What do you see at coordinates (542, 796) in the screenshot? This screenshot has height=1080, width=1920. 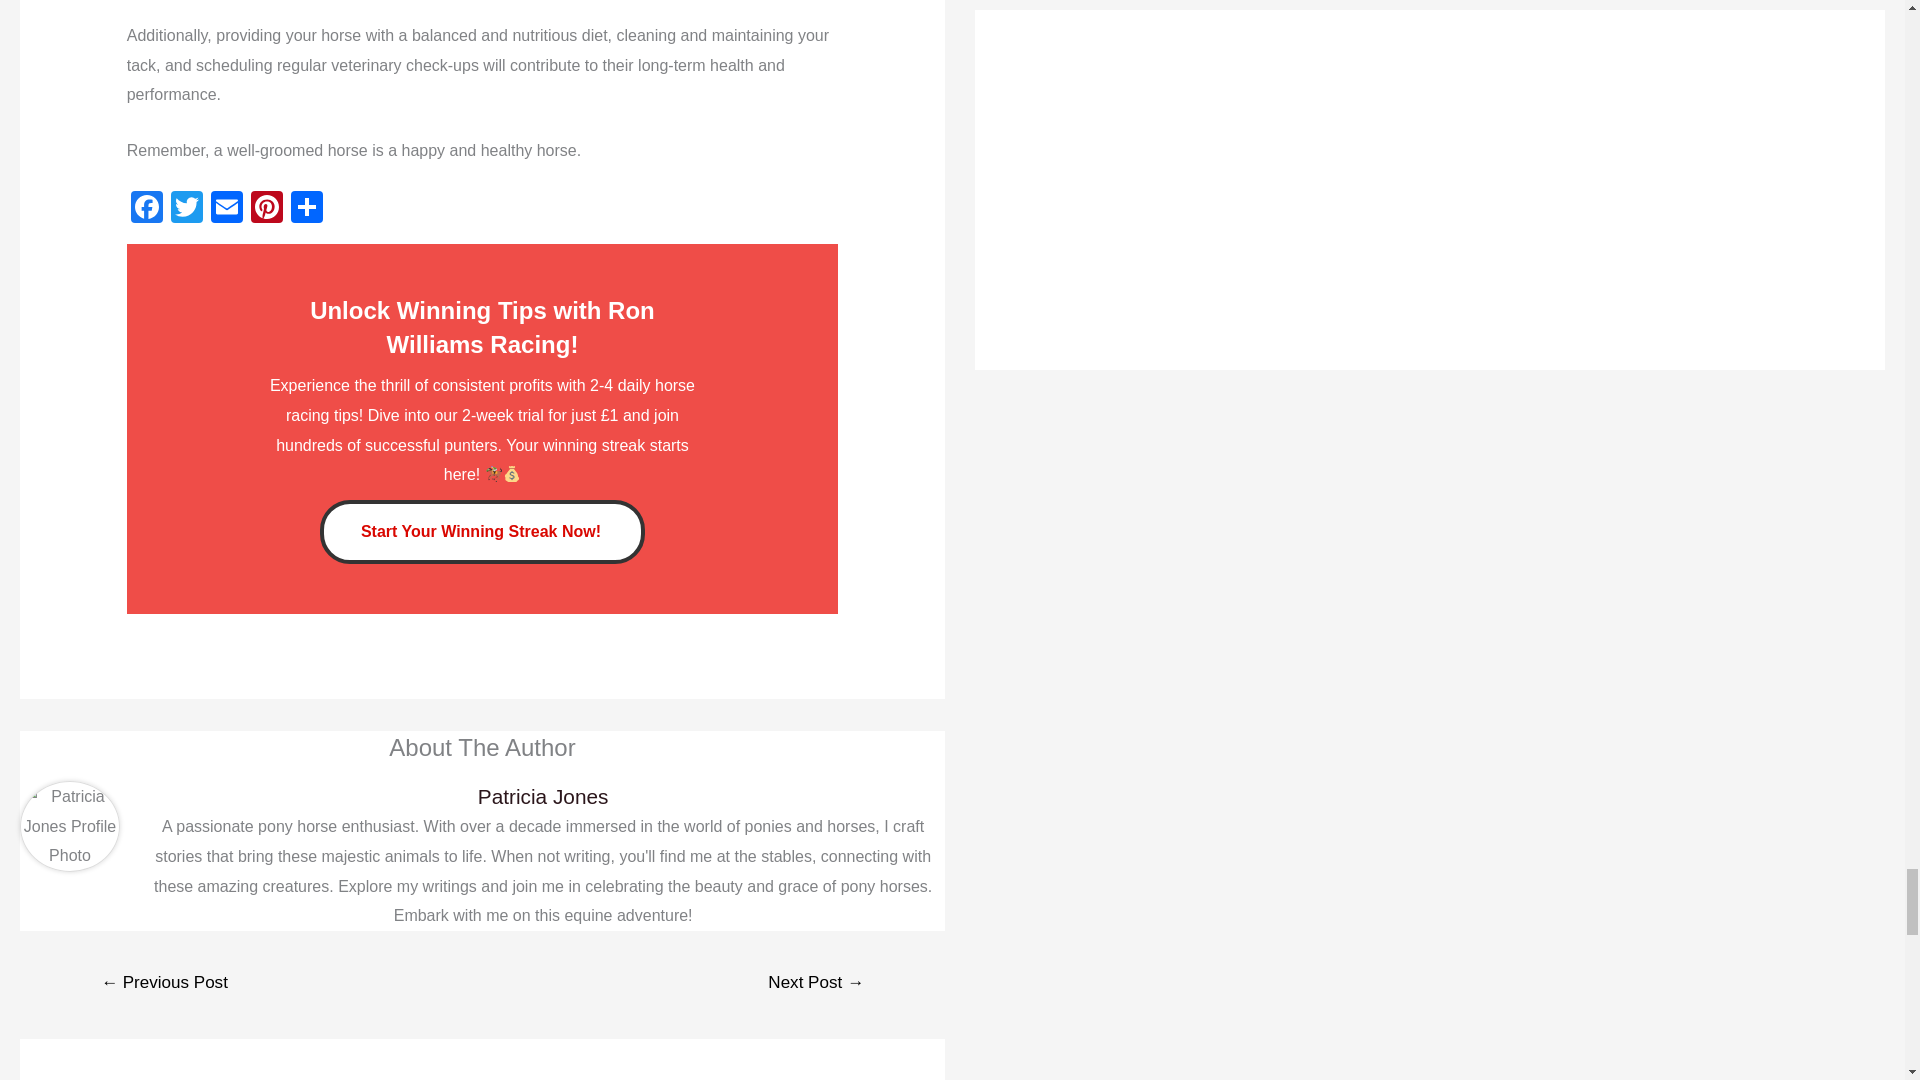 I see `Patricia Jones` at bounding box center [542, 796].